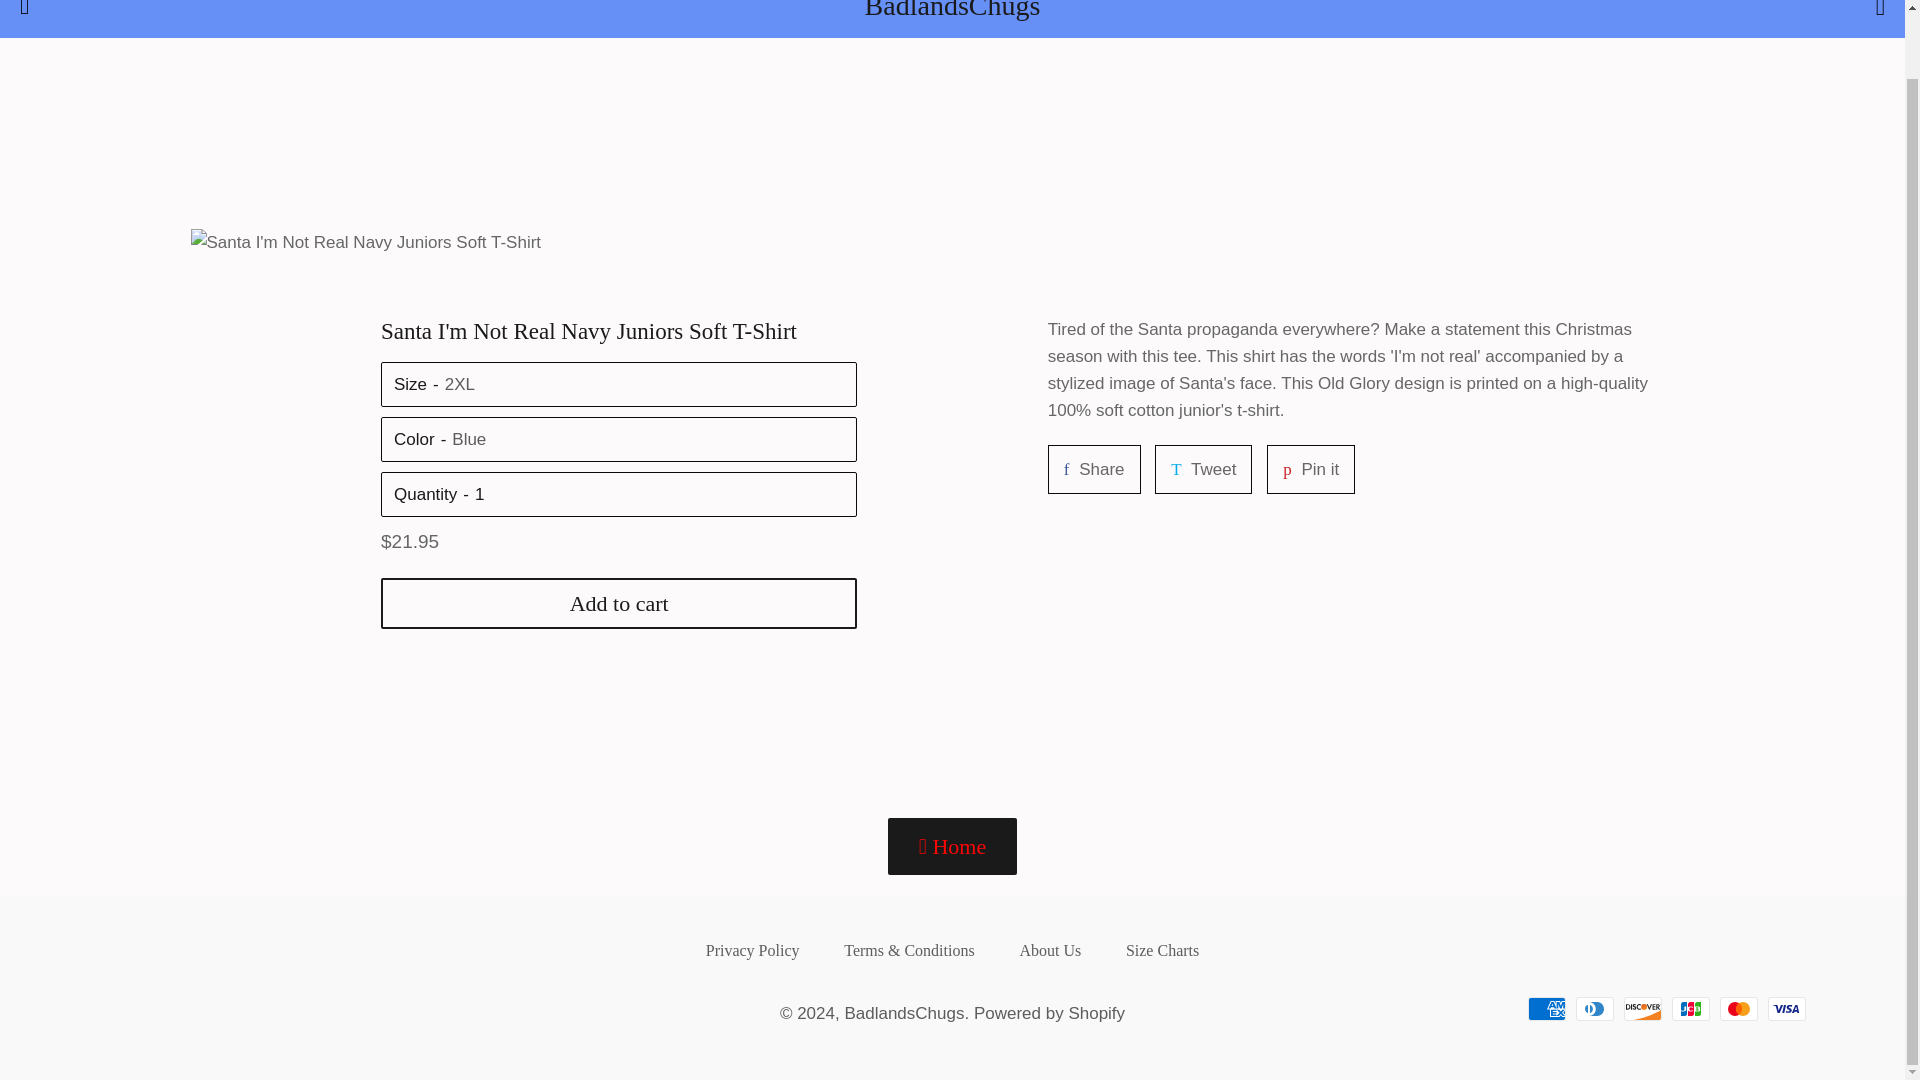 This screenshot has height=1080, width=1920. Describe the element at coordinates (1739, 1008) in the screenshot. I see `Mastercard` at that location.